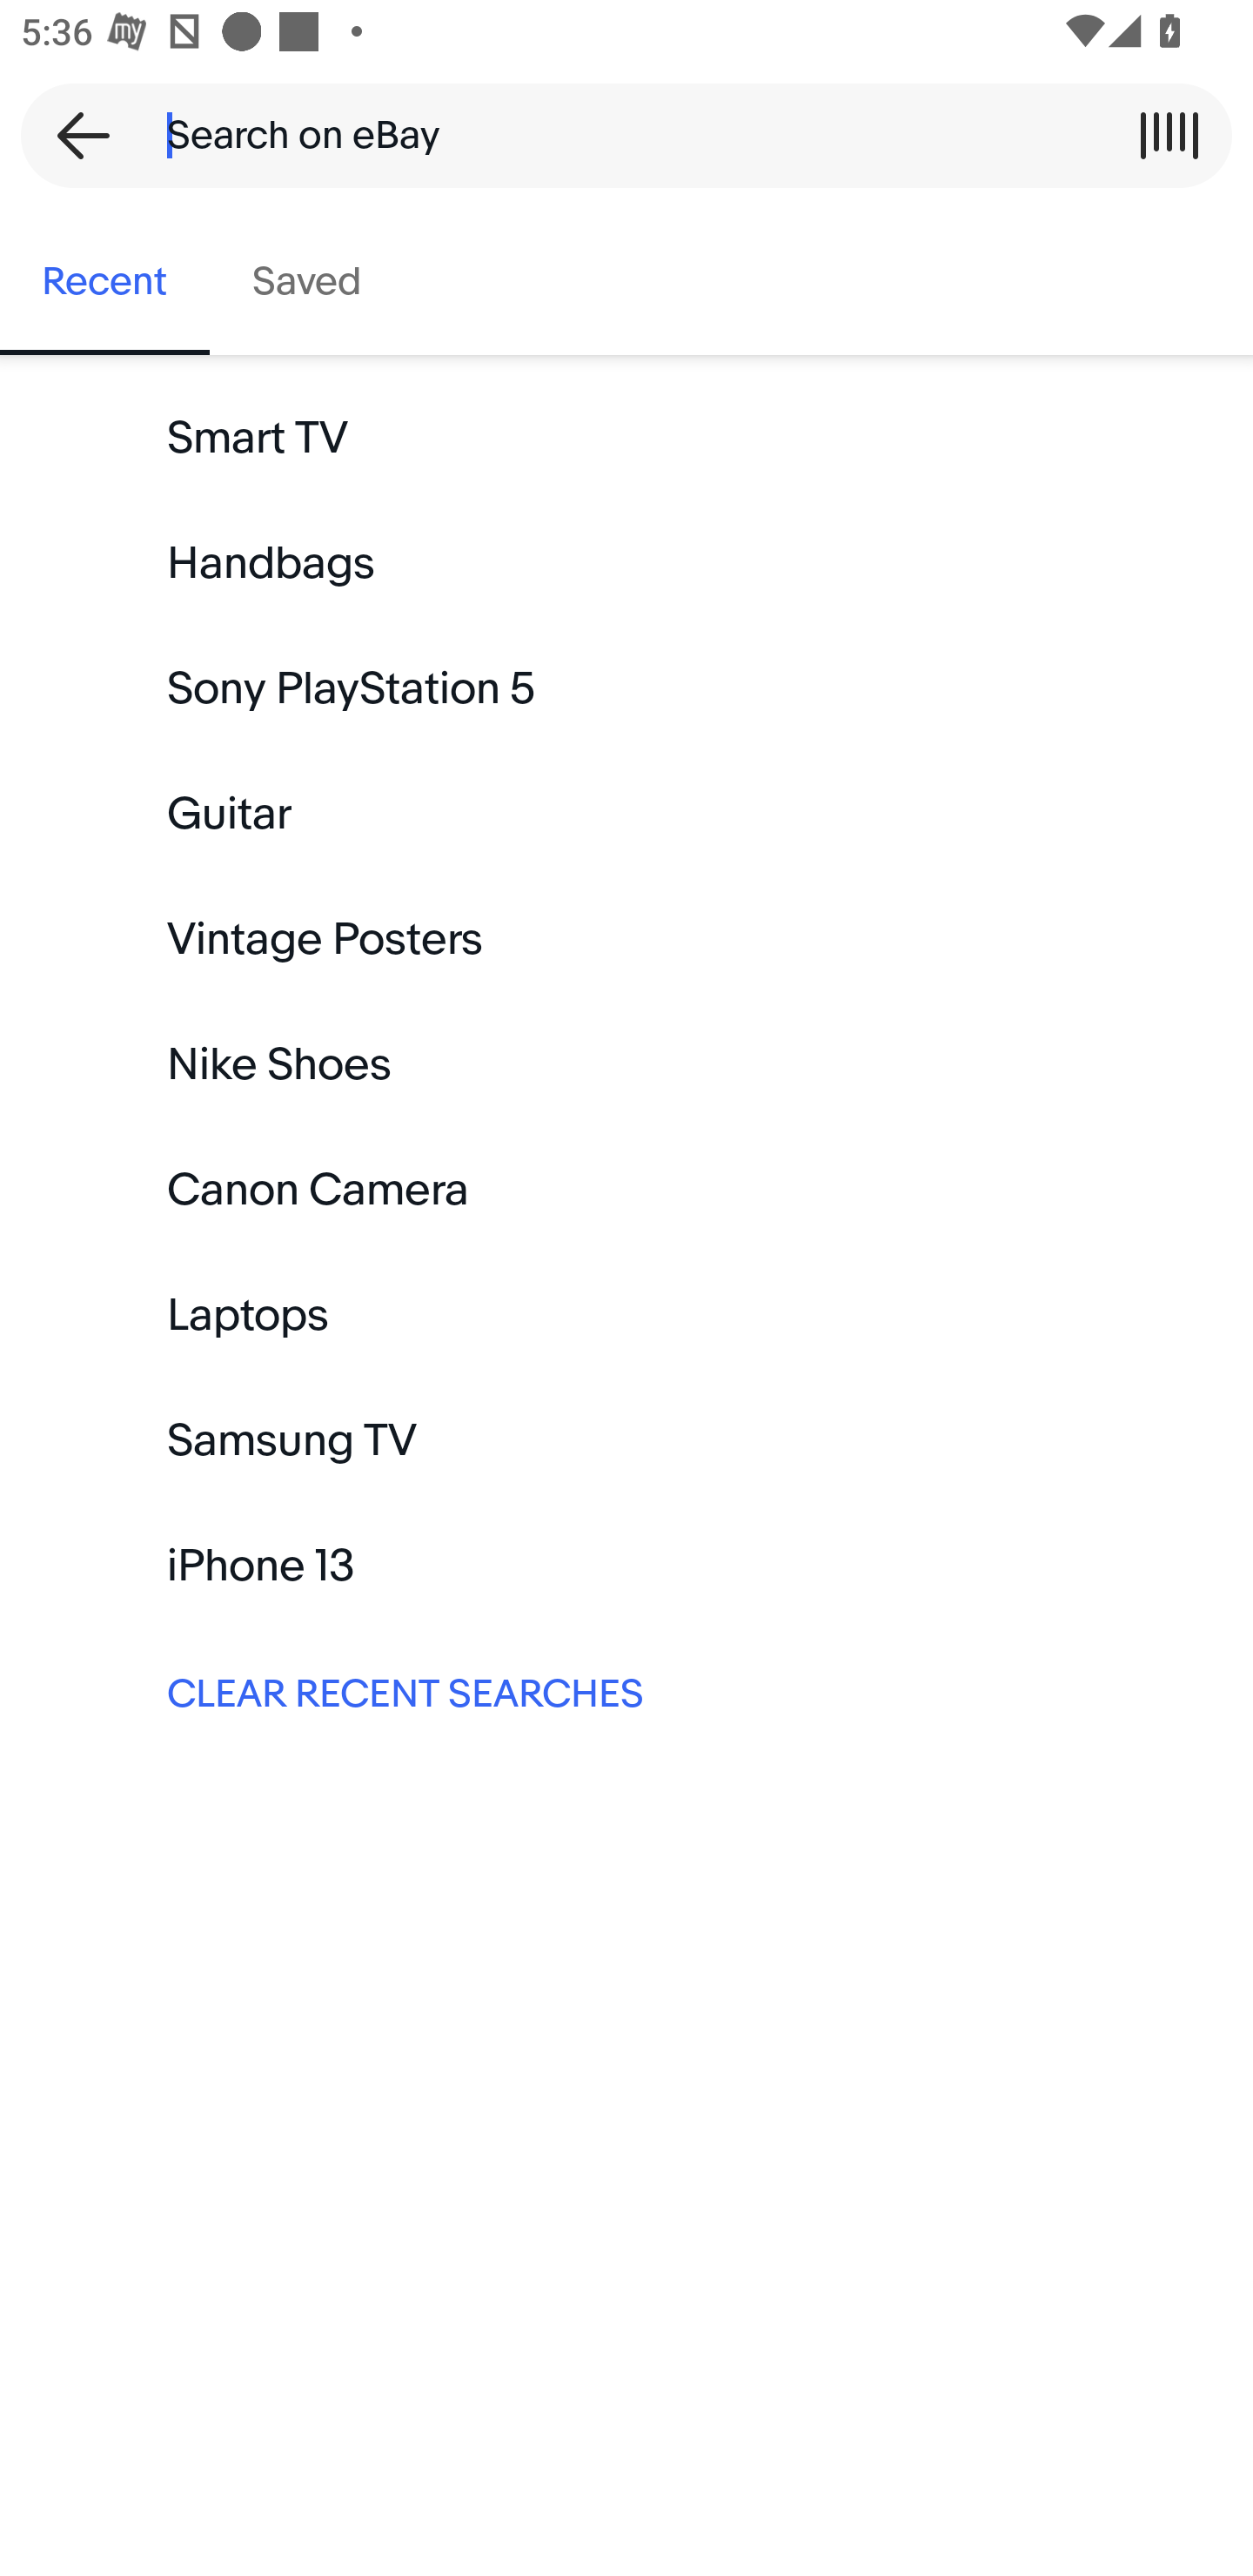 This screenshot has height=2576, width=1253. I want to click on Handbags Keyword search Handbags:, so click(626, 564).